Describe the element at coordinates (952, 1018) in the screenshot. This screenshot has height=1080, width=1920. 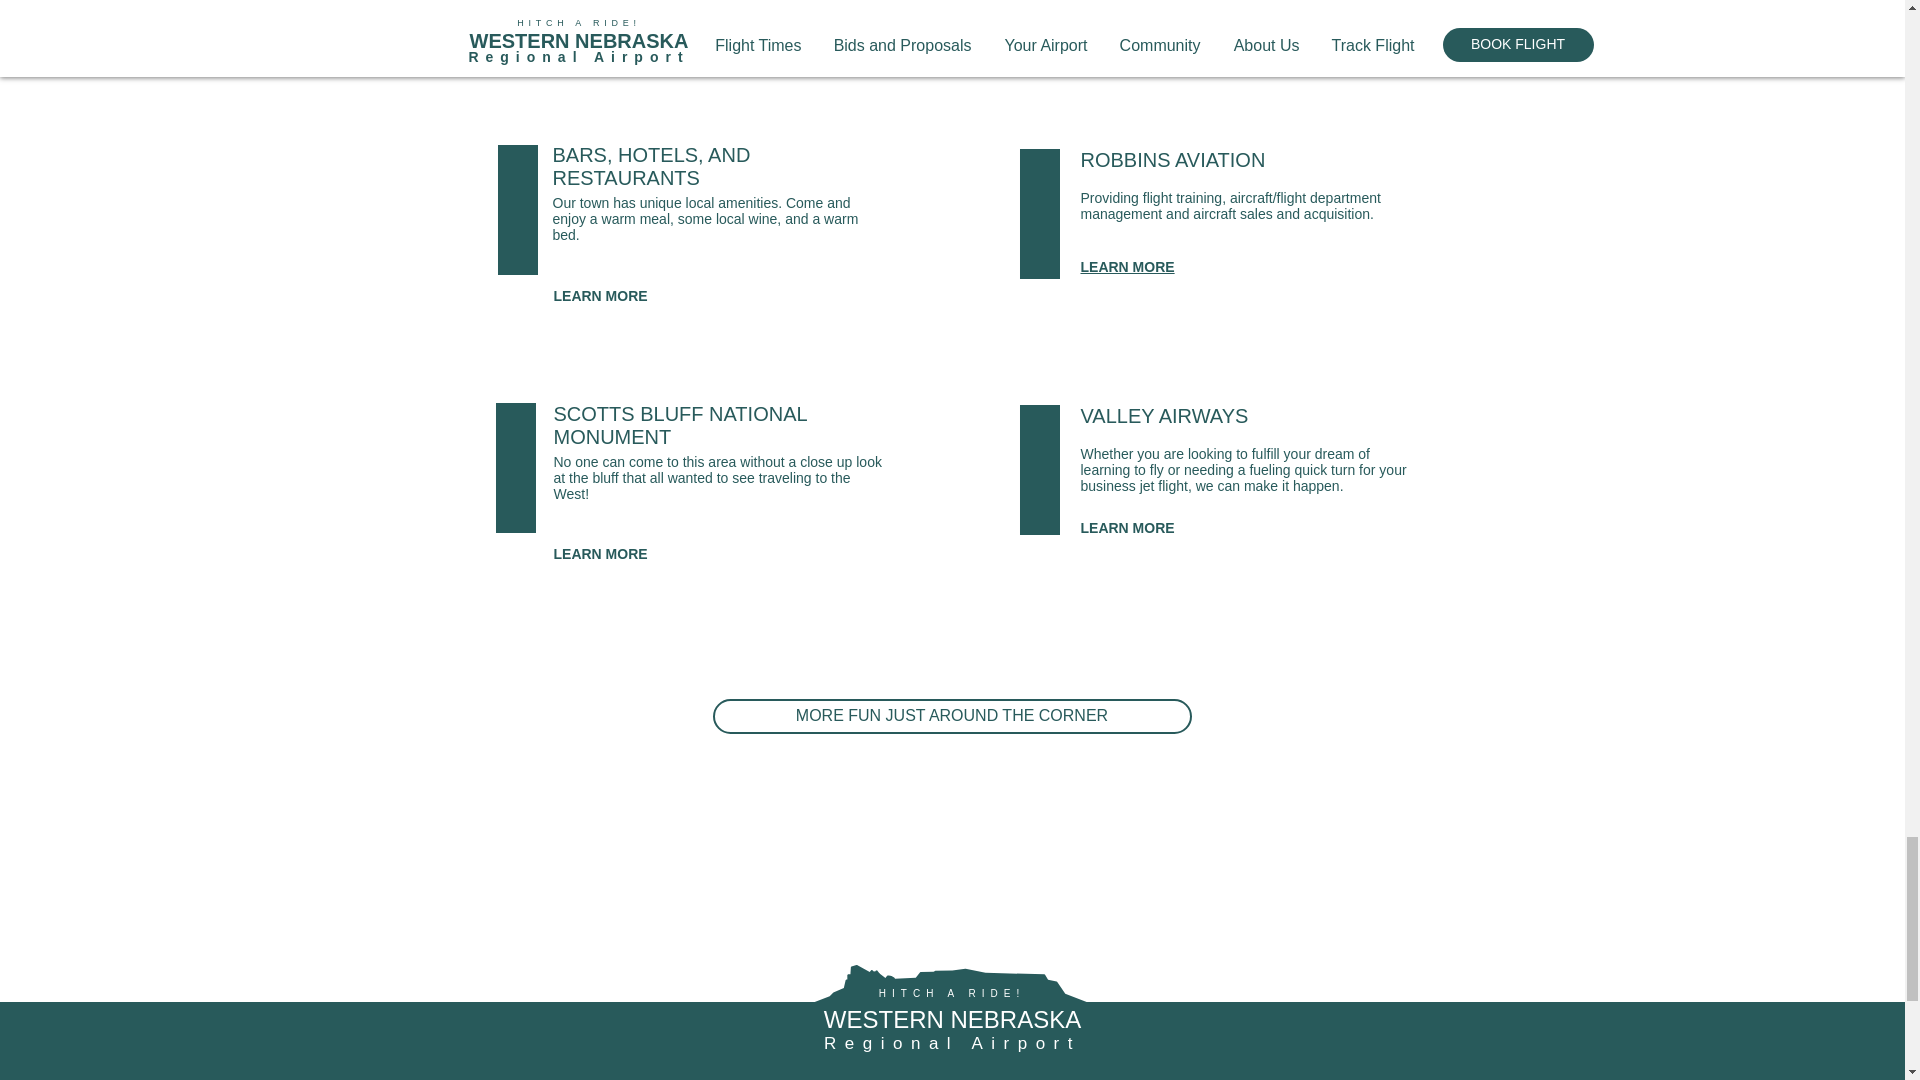
I see `WESTERN NEBRASKA` at that location.